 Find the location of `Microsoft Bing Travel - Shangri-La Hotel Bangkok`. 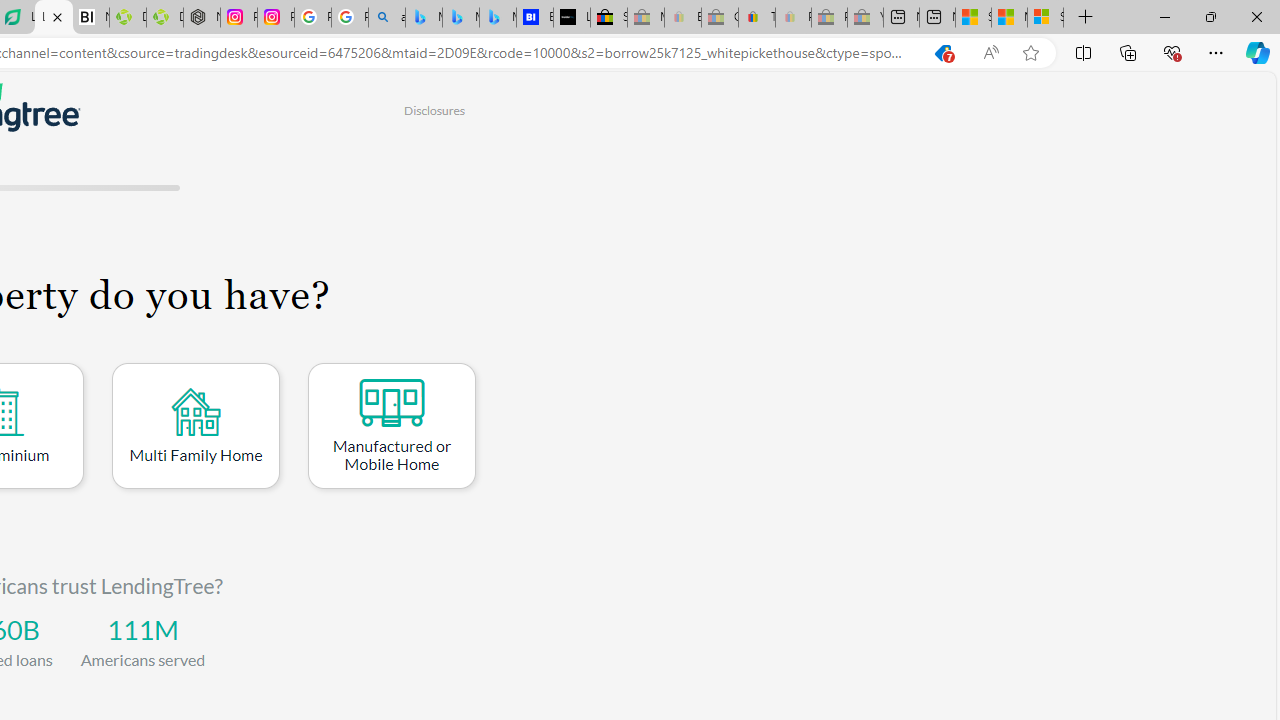

Microsoft Bing Travel - Shangri-La Hotel Bangkok is located at coordinates (498, 18).